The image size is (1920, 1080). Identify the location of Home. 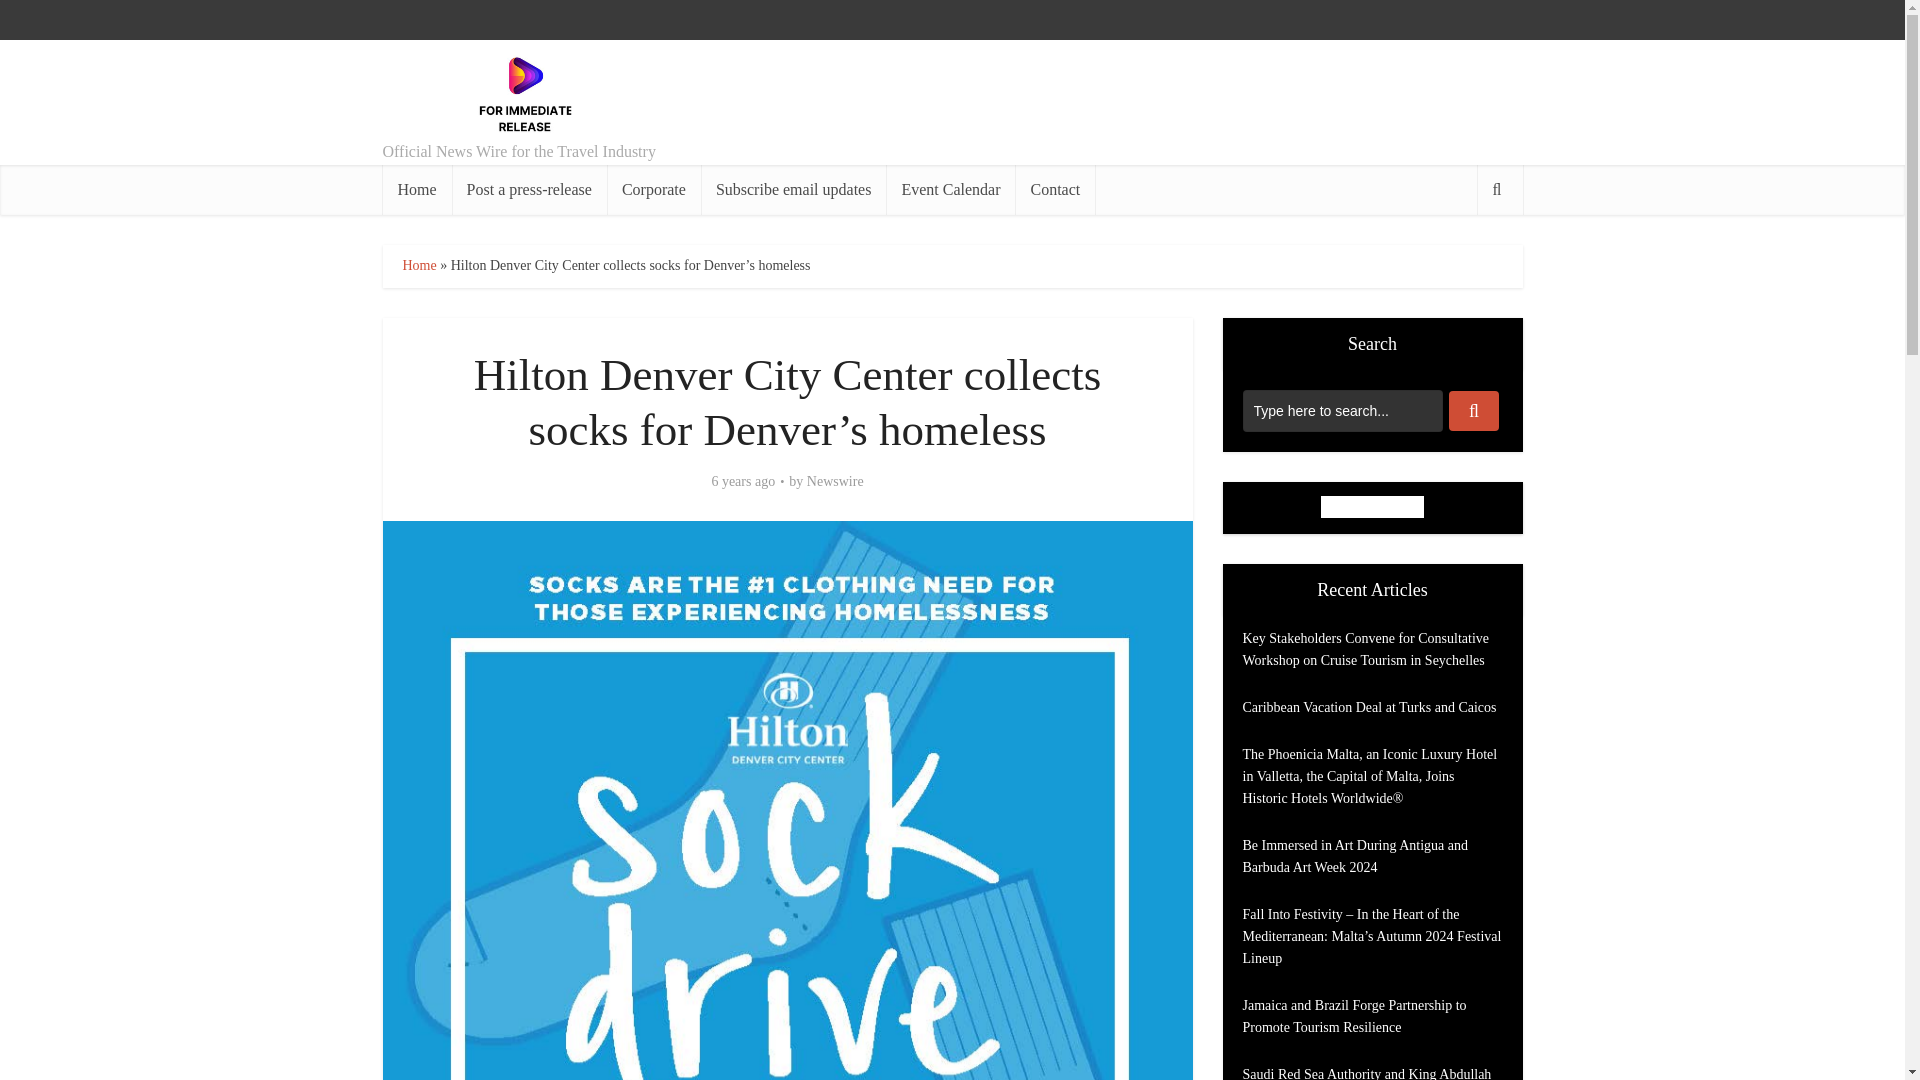
(418, 266).